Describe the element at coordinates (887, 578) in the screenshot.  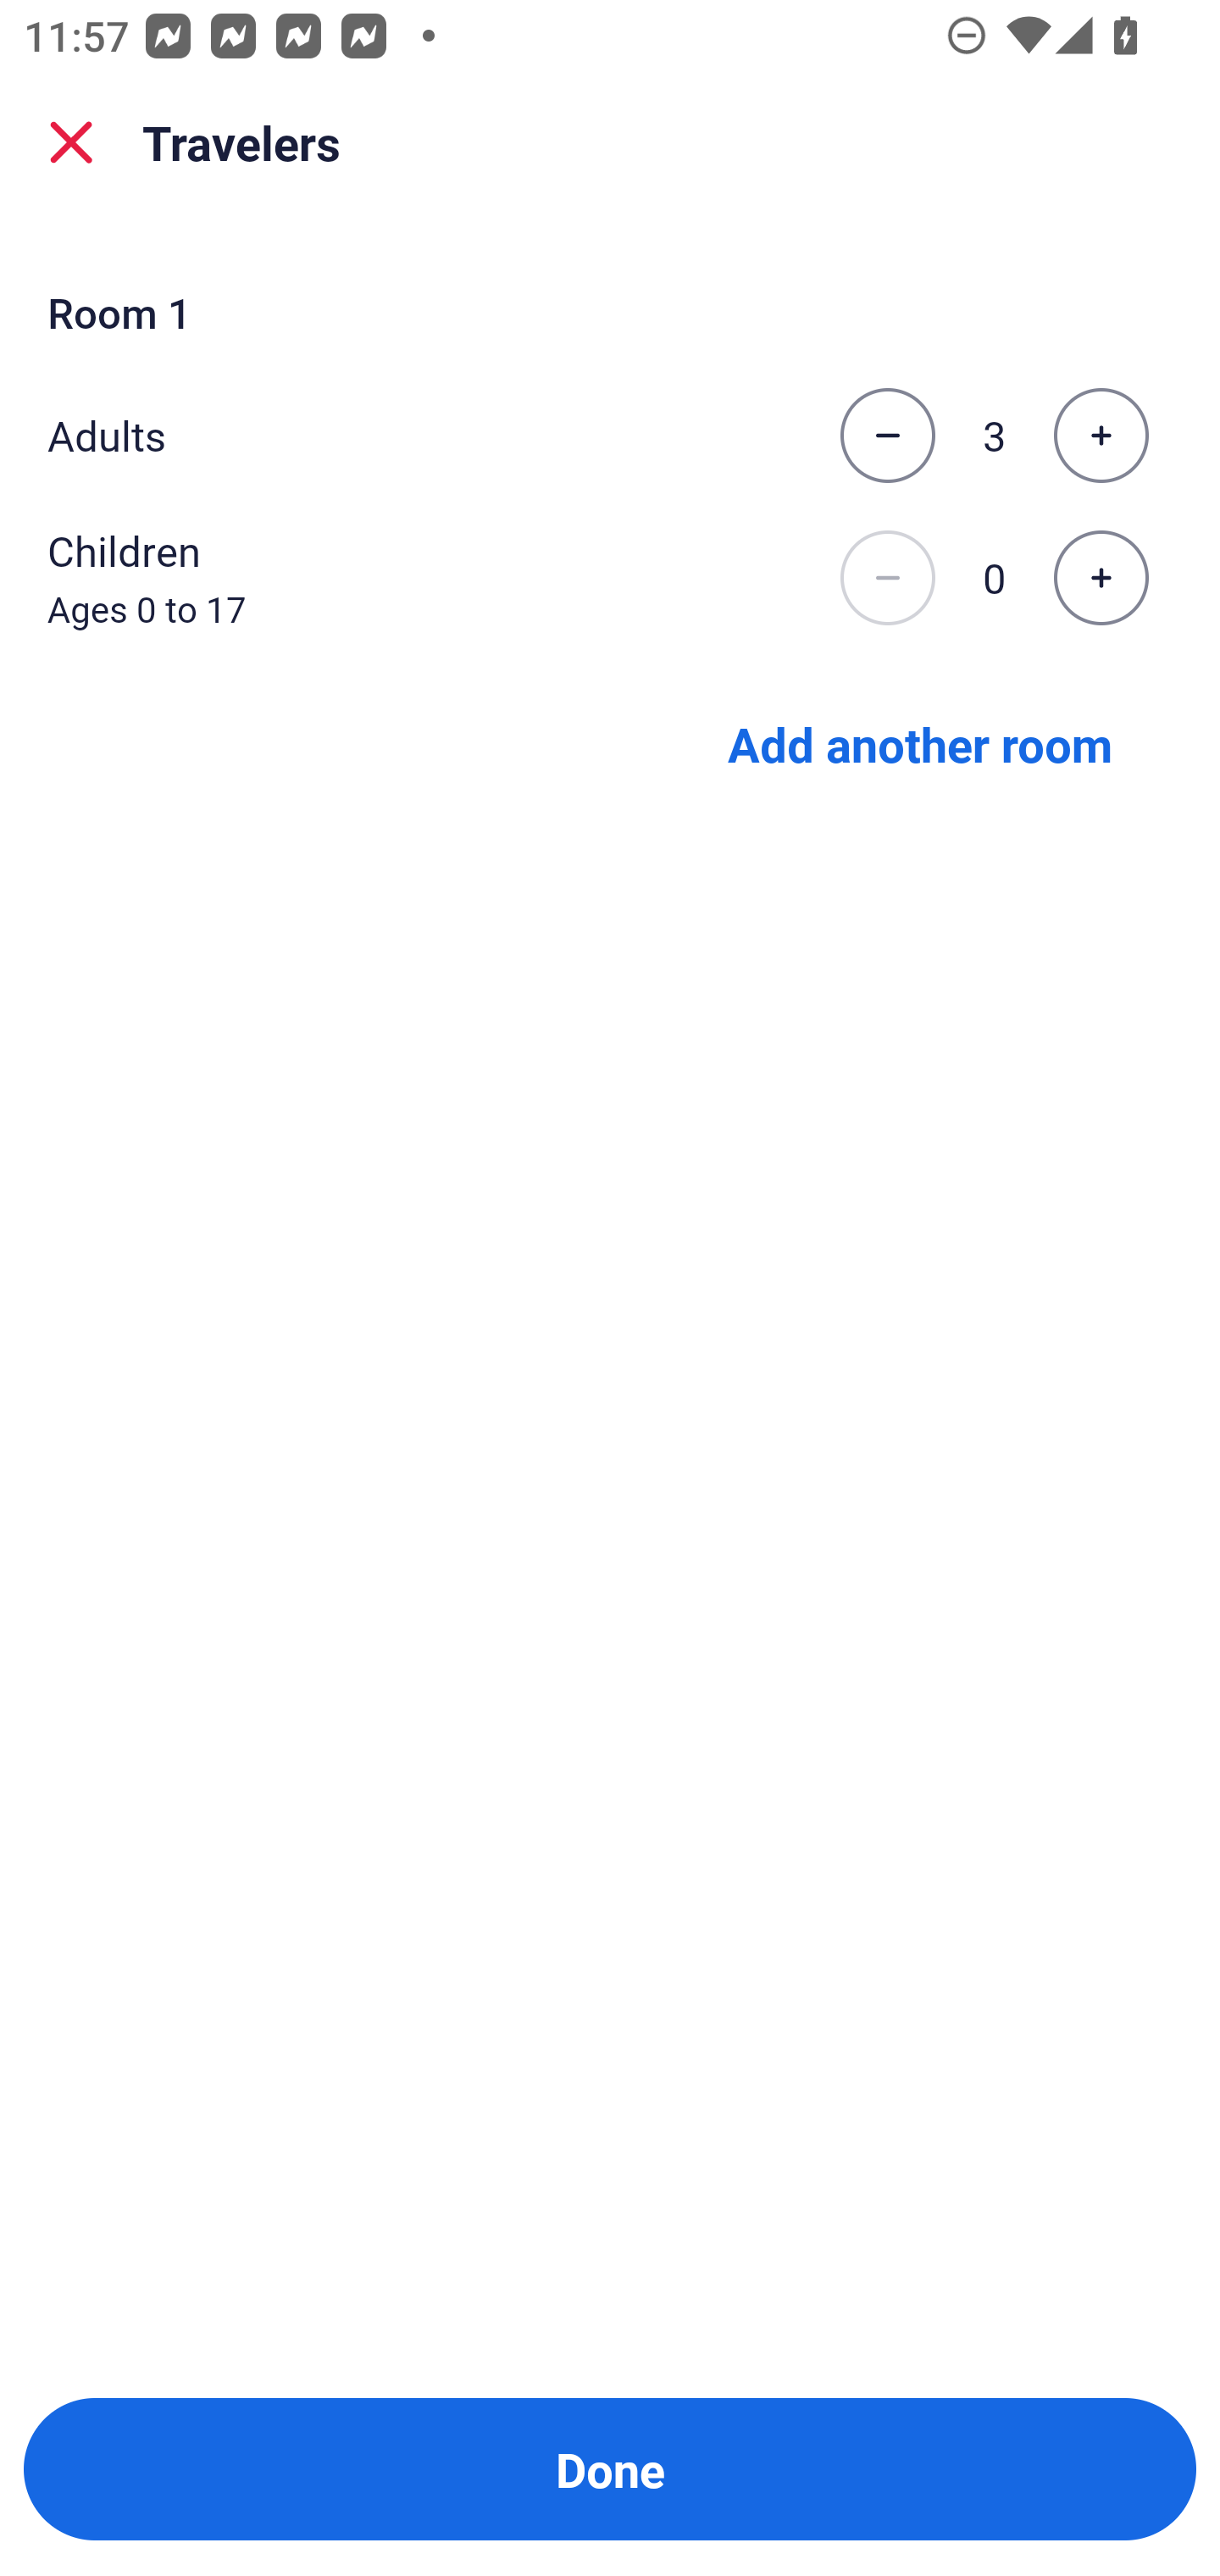
I see `Decrease the number of children` at that location.